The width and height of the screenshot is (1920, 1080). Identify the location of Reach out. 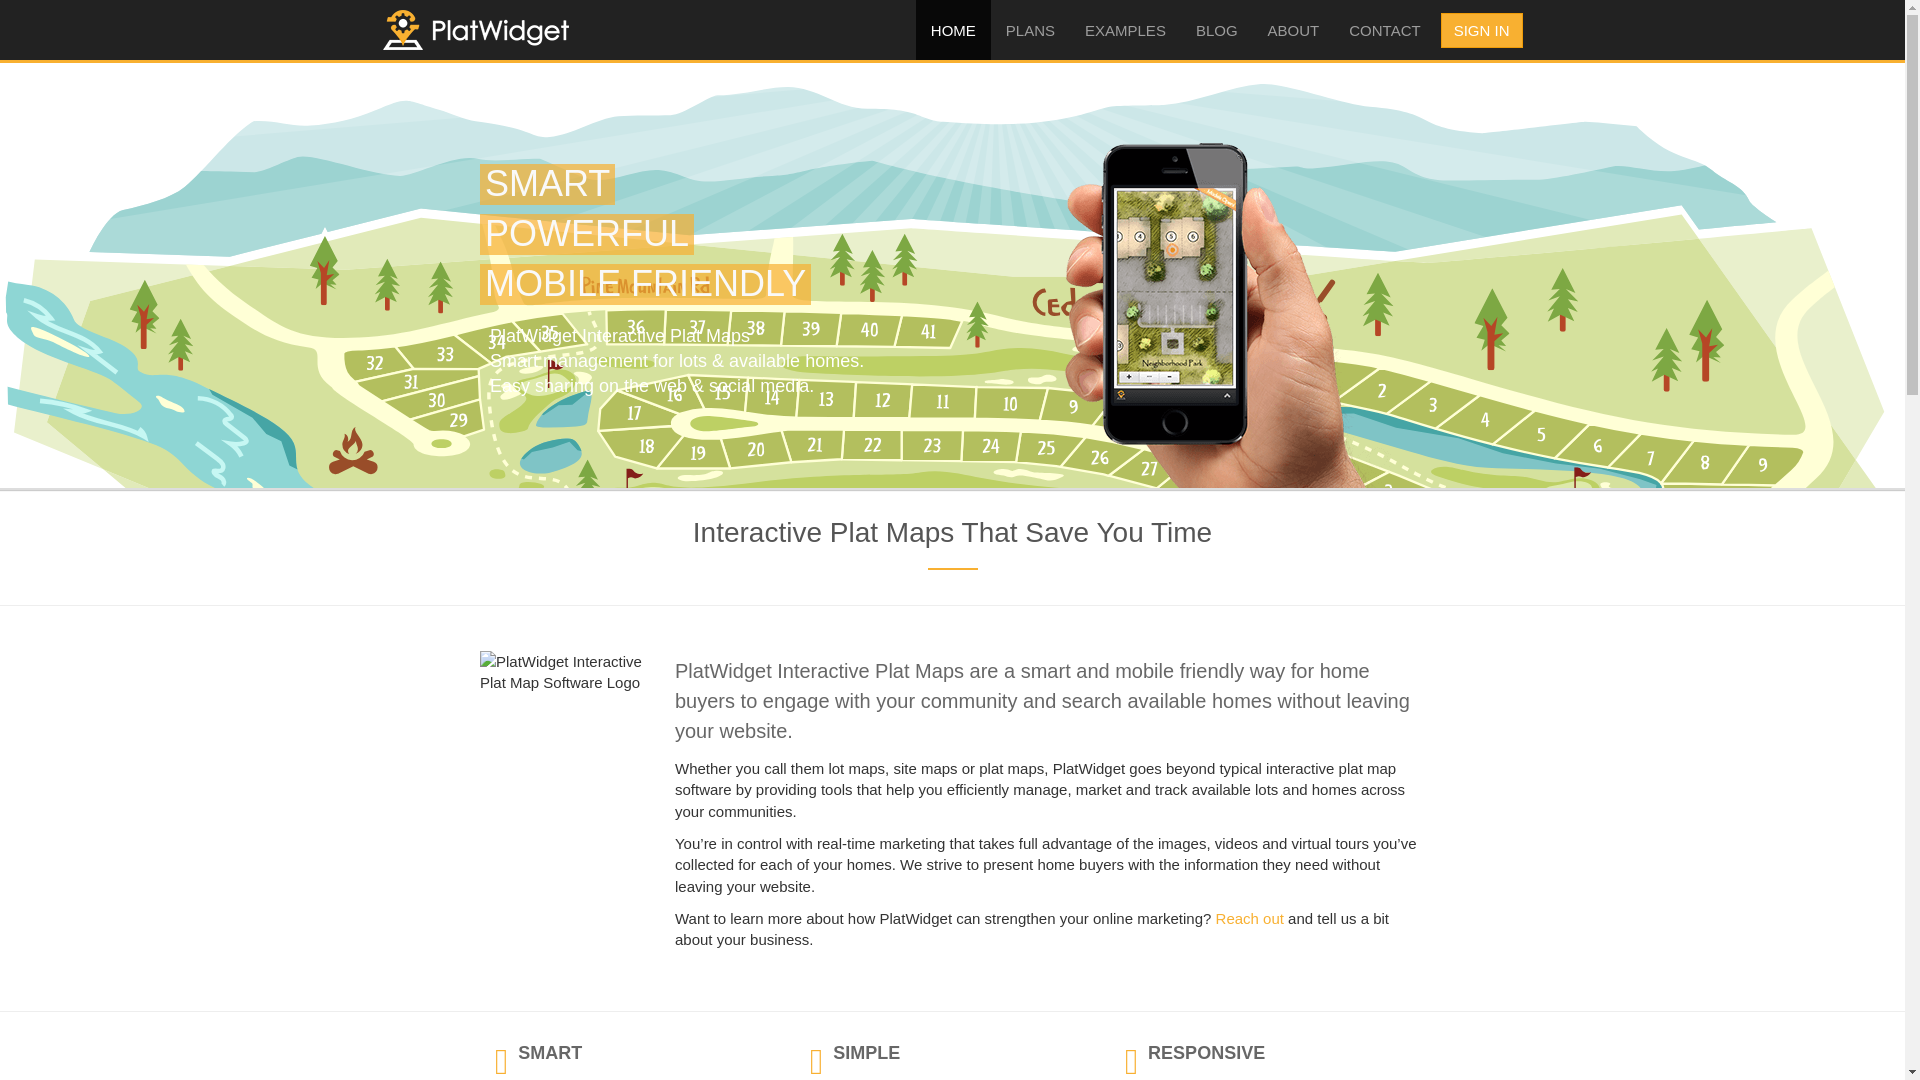
(1250, 918).